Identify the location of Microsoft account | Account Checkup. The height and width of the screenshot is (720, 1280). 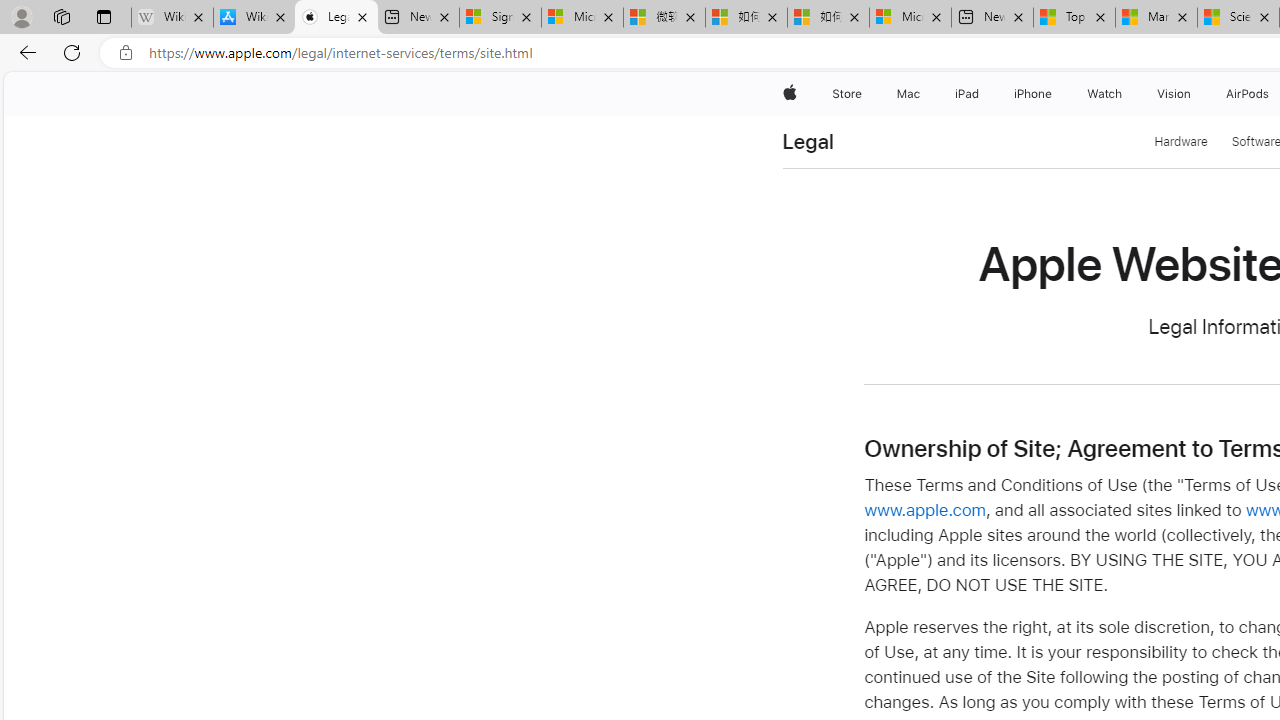
(910, 18).